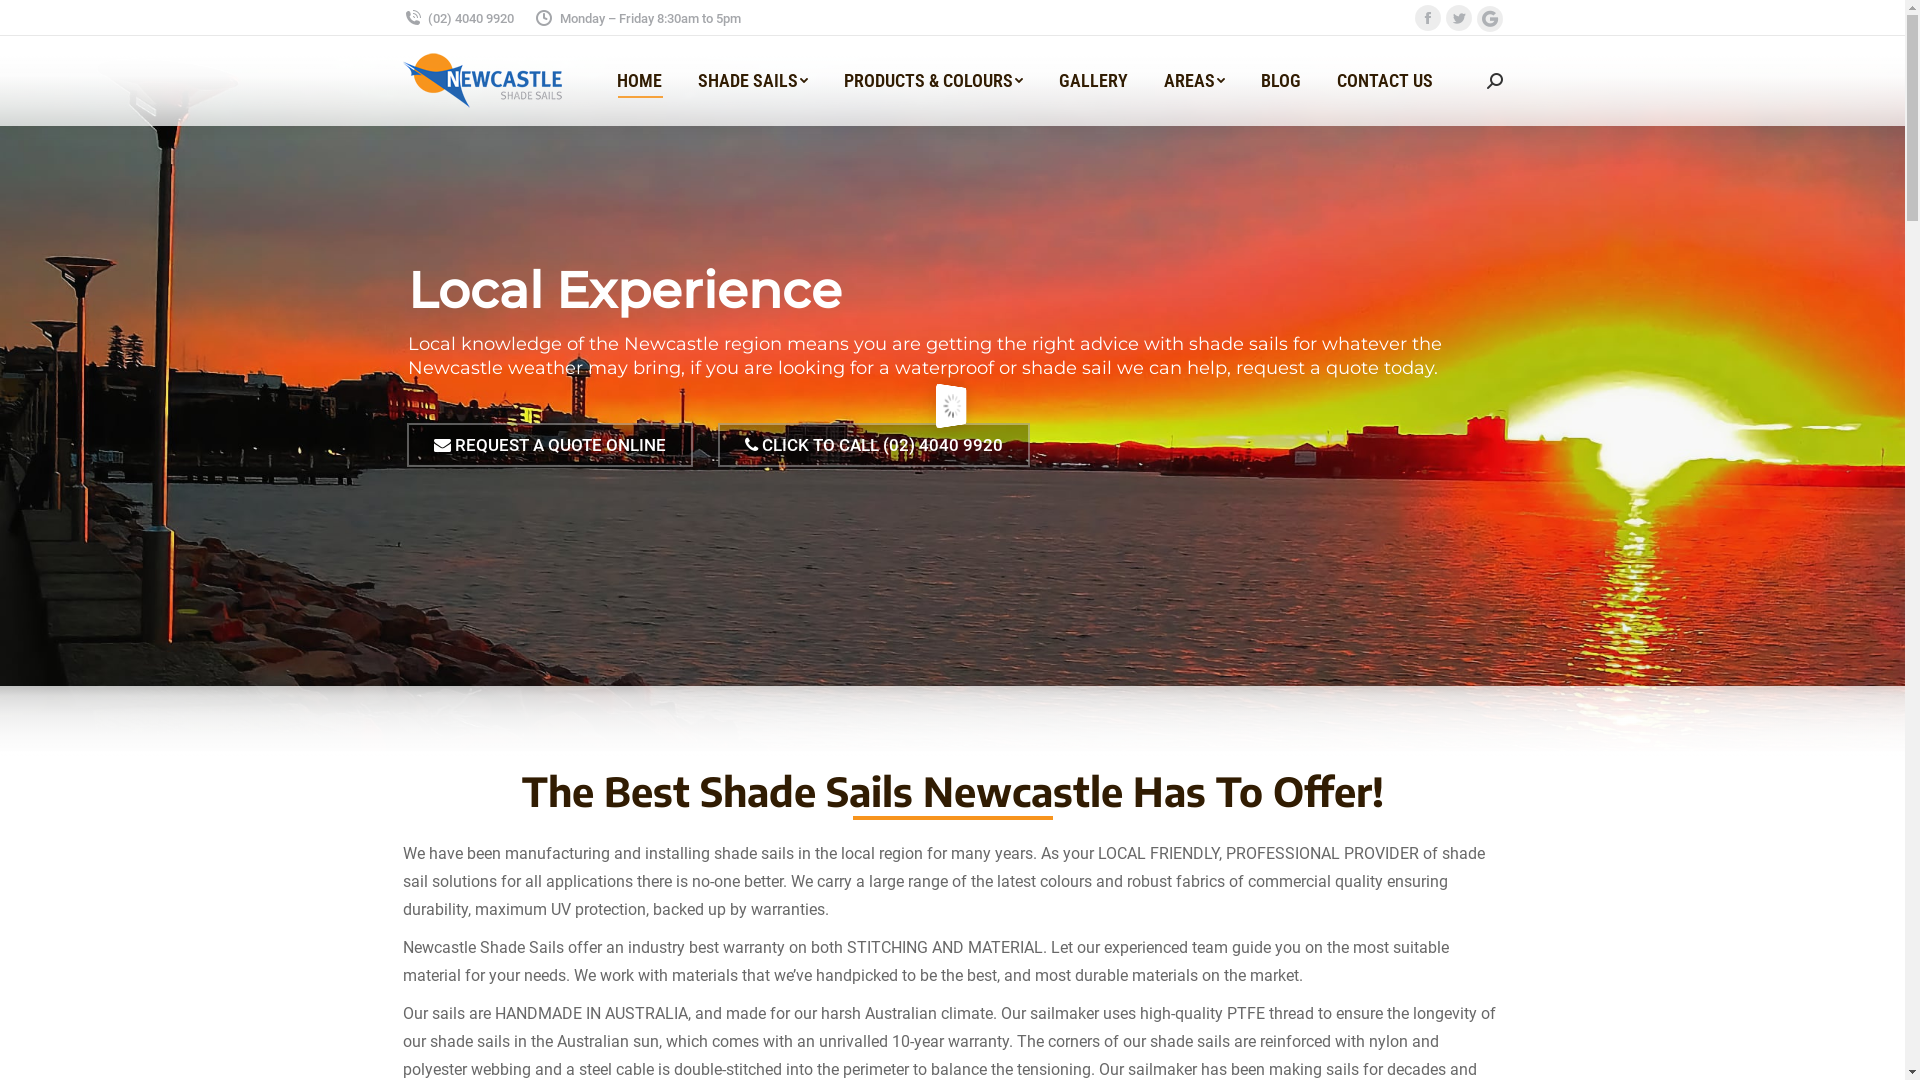  What do you see at coordinates (1194, 81) in the screenshot?
I see `AREAS` at bounding box center [1194, 81].